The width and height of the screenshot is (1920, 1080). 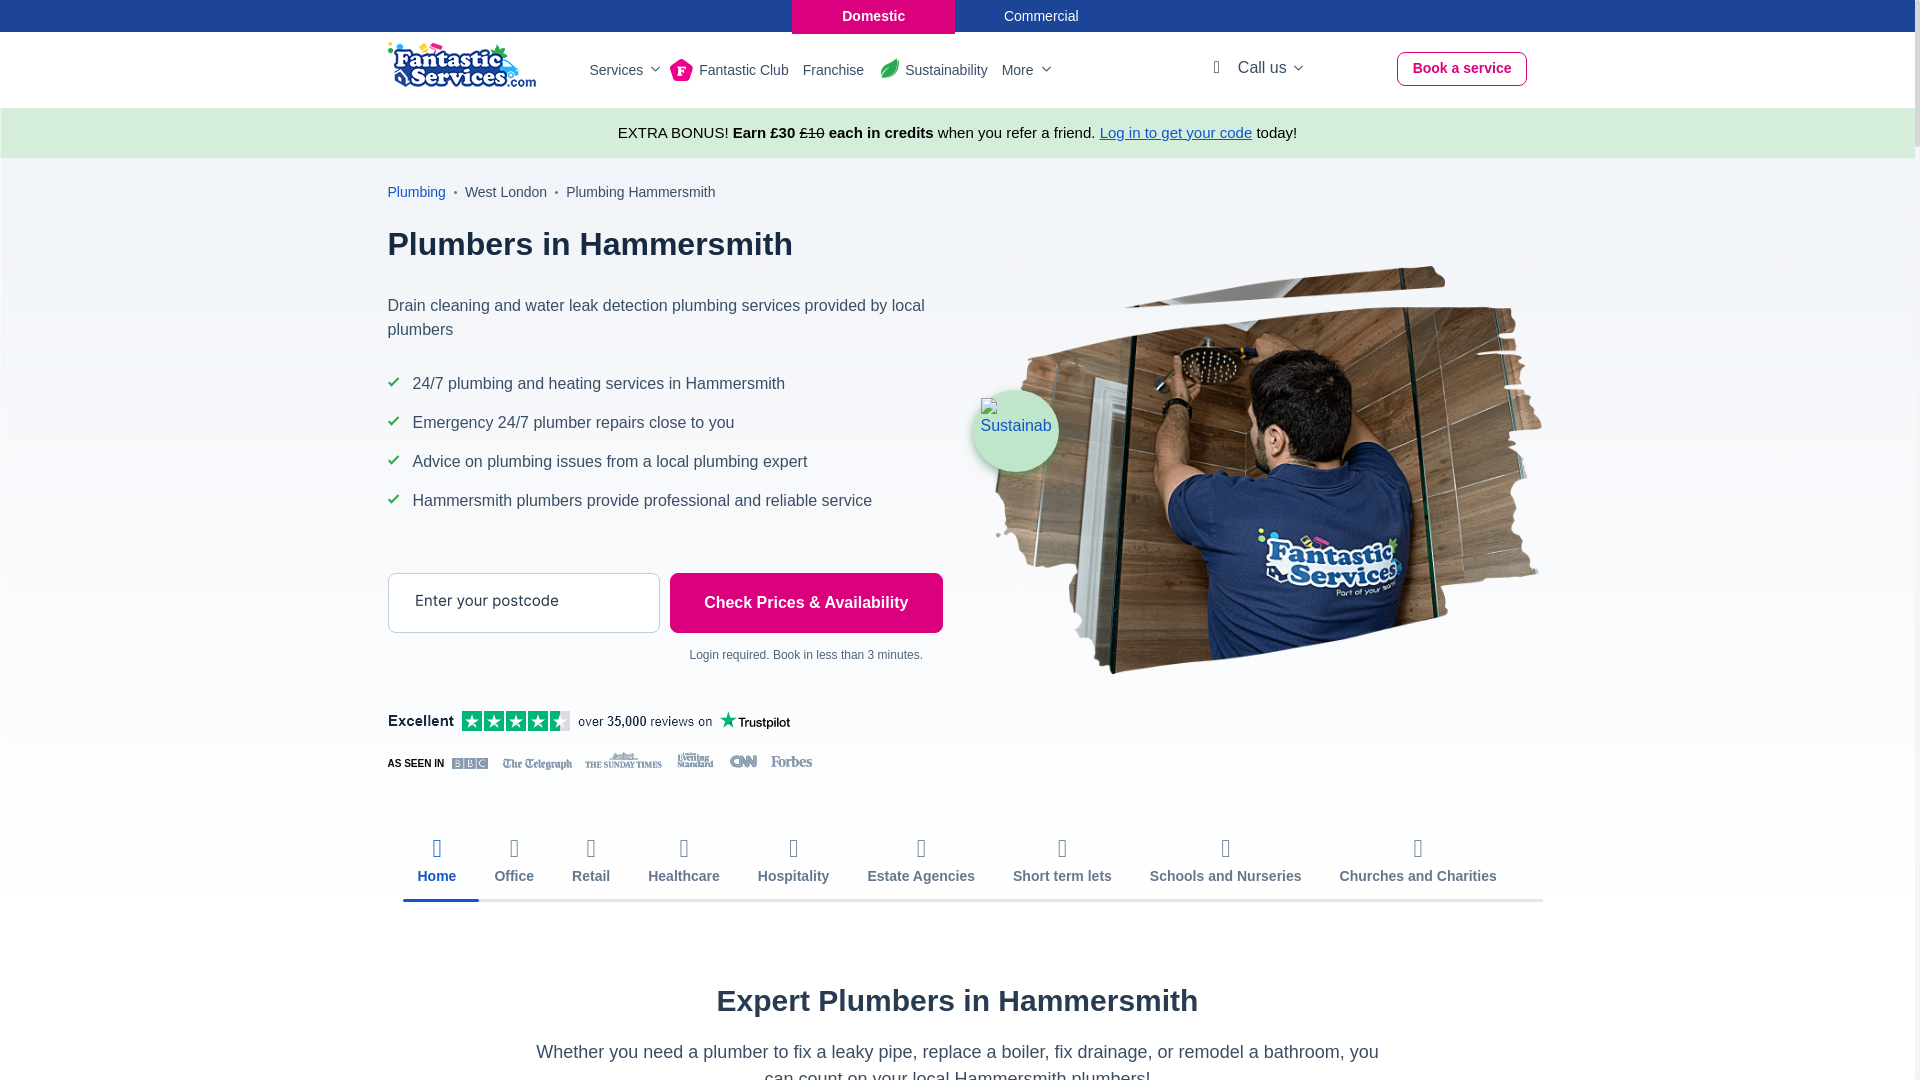 I want to click on Fantastic Services, so click(x=461, y=64).